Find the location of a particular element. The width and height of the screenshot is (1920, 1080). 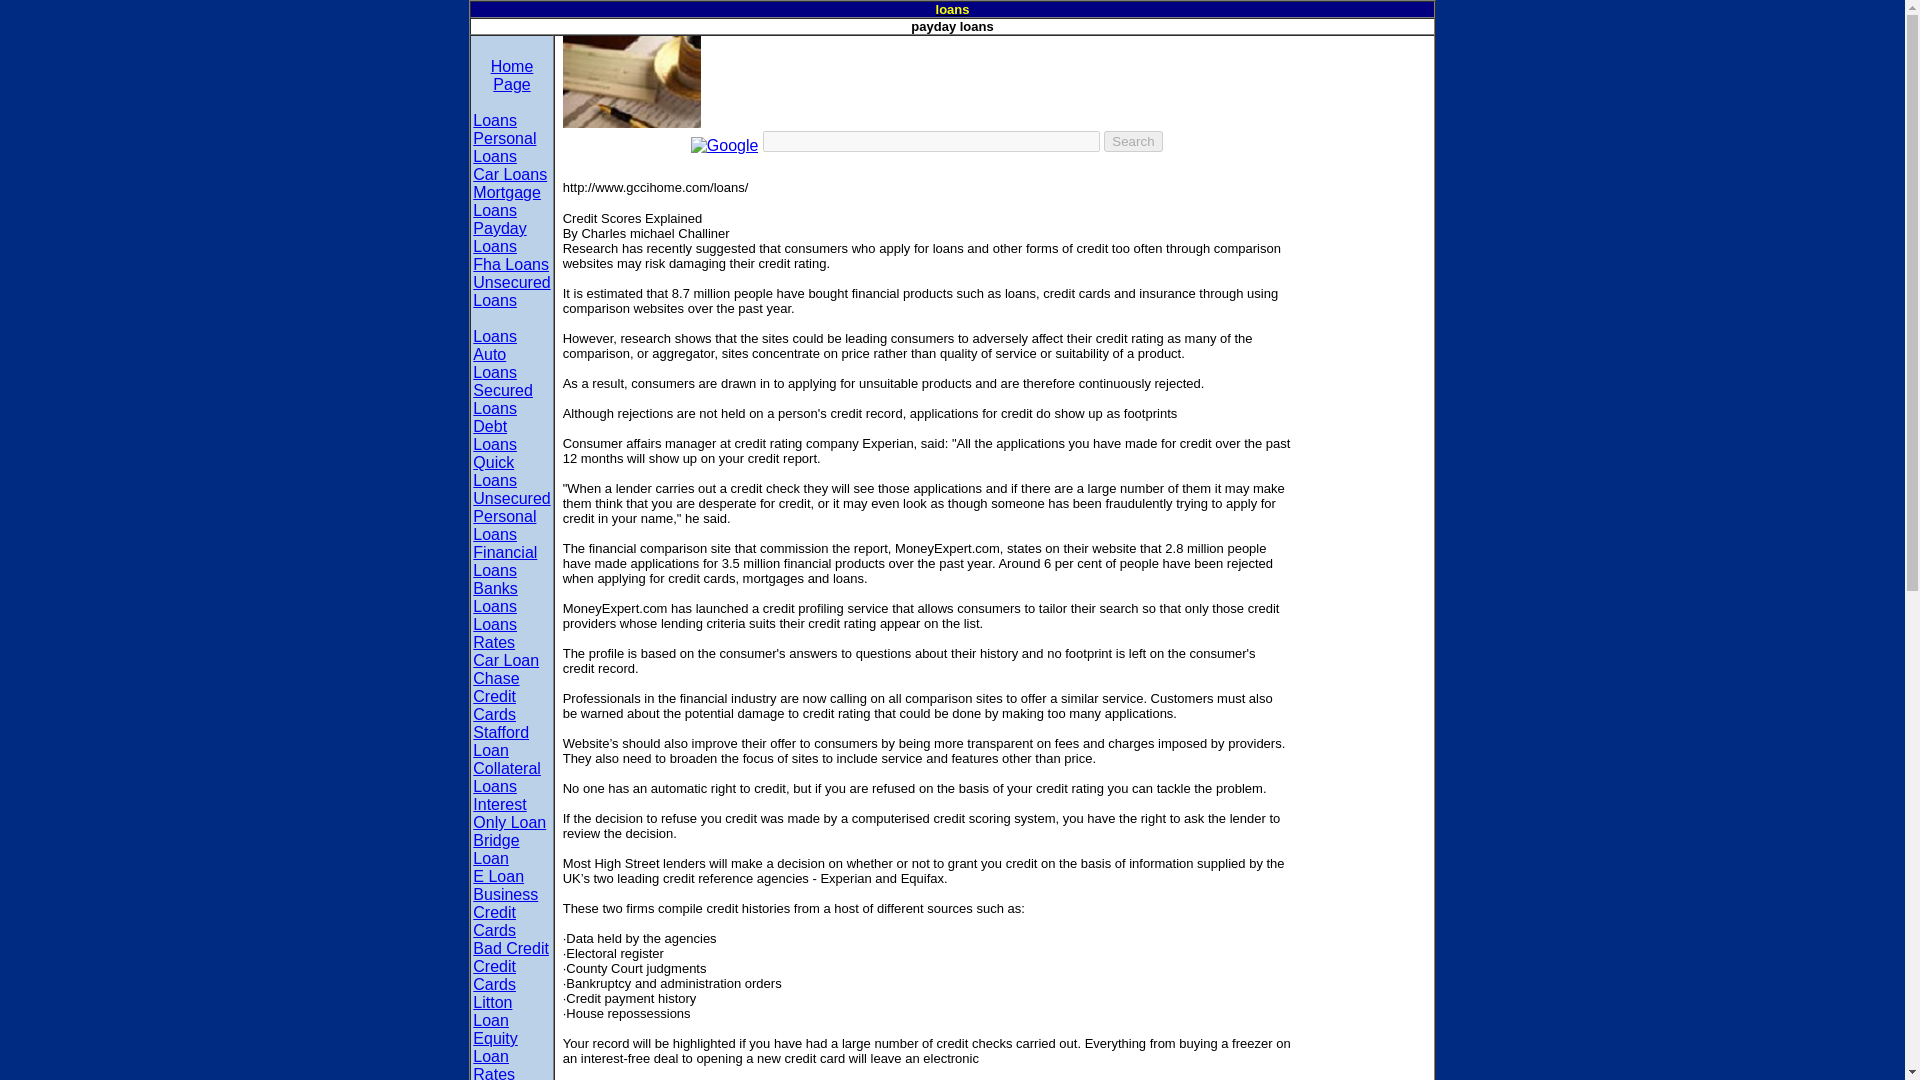

Unsecured Loans is located at coordinates (510, 291).